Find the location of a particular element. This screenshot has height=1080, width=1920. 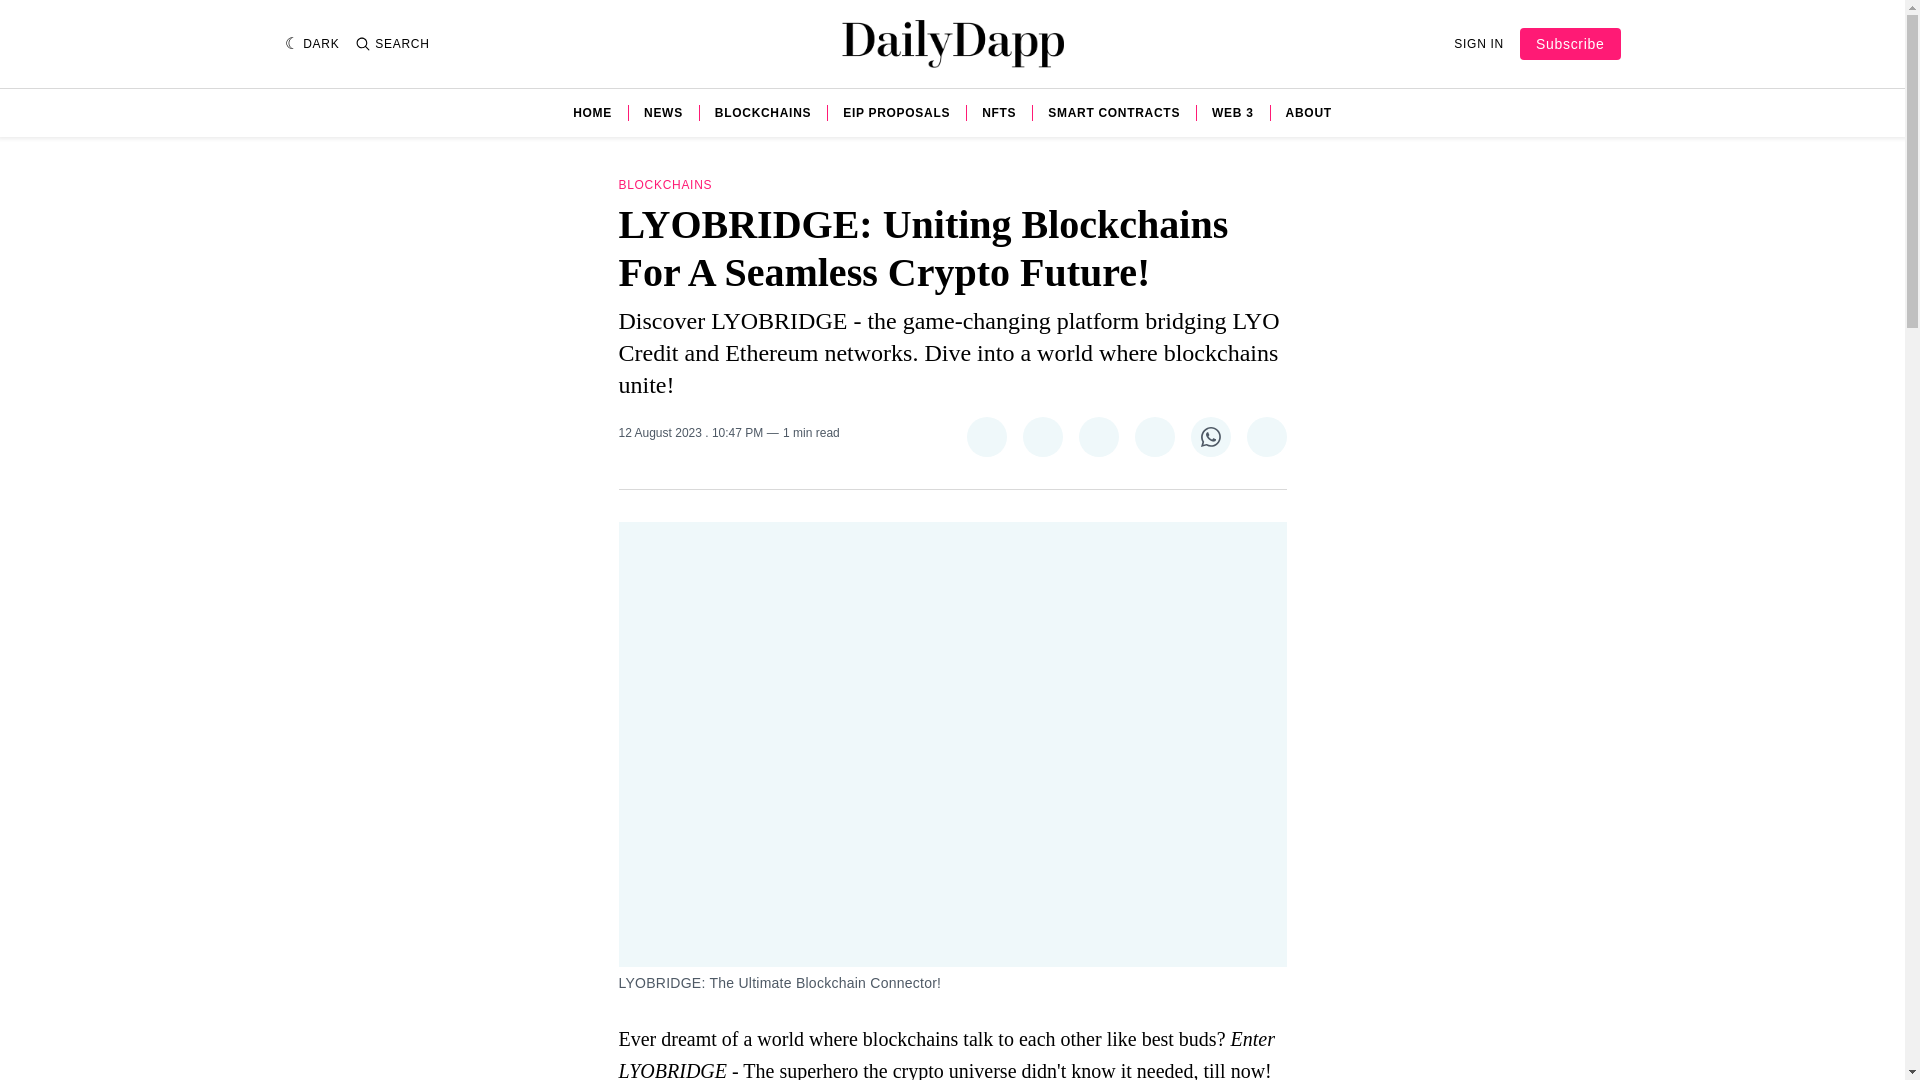

Share on Twitter is located at coordinates (986, 436).